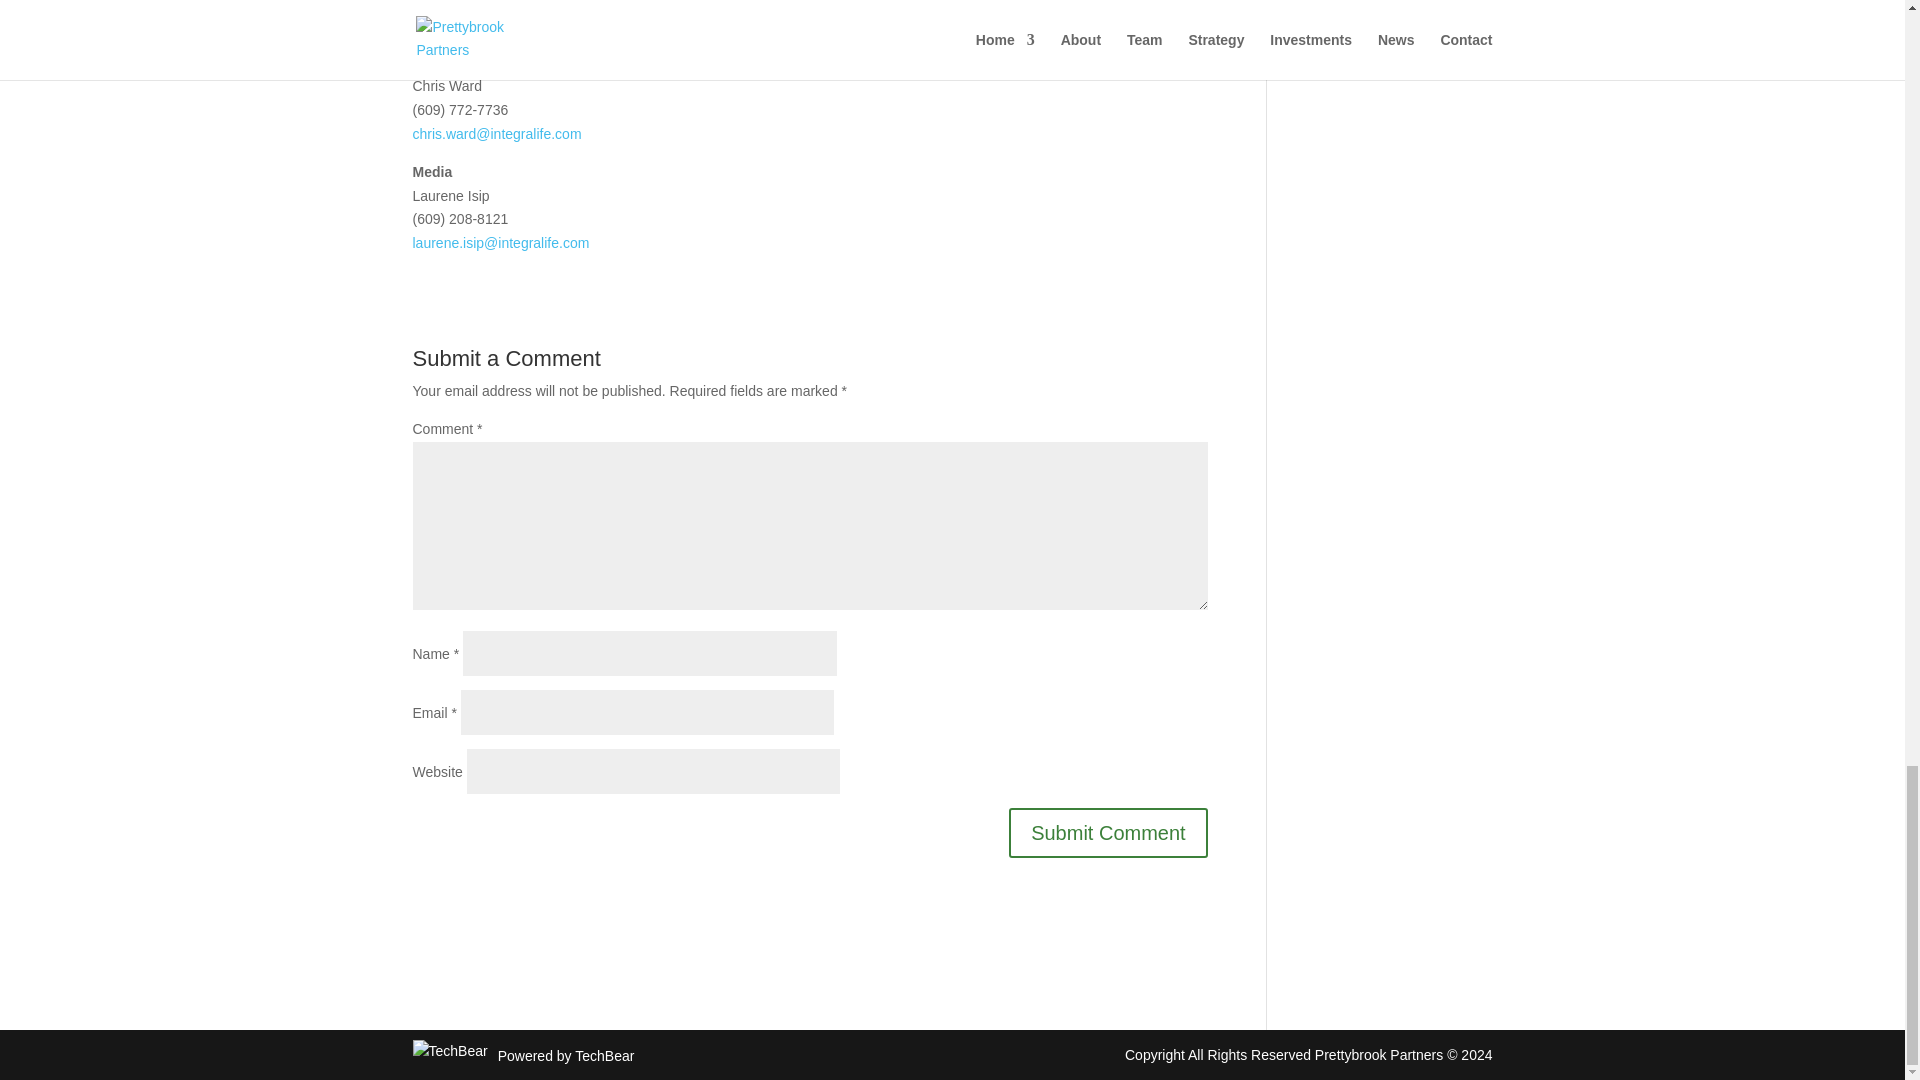 This screenshot has width=1920, height=1080. What do you see at coordinates (1108, 832) in the screenshot?
I see `Submit Comment` at bounding box center [1108, 832].